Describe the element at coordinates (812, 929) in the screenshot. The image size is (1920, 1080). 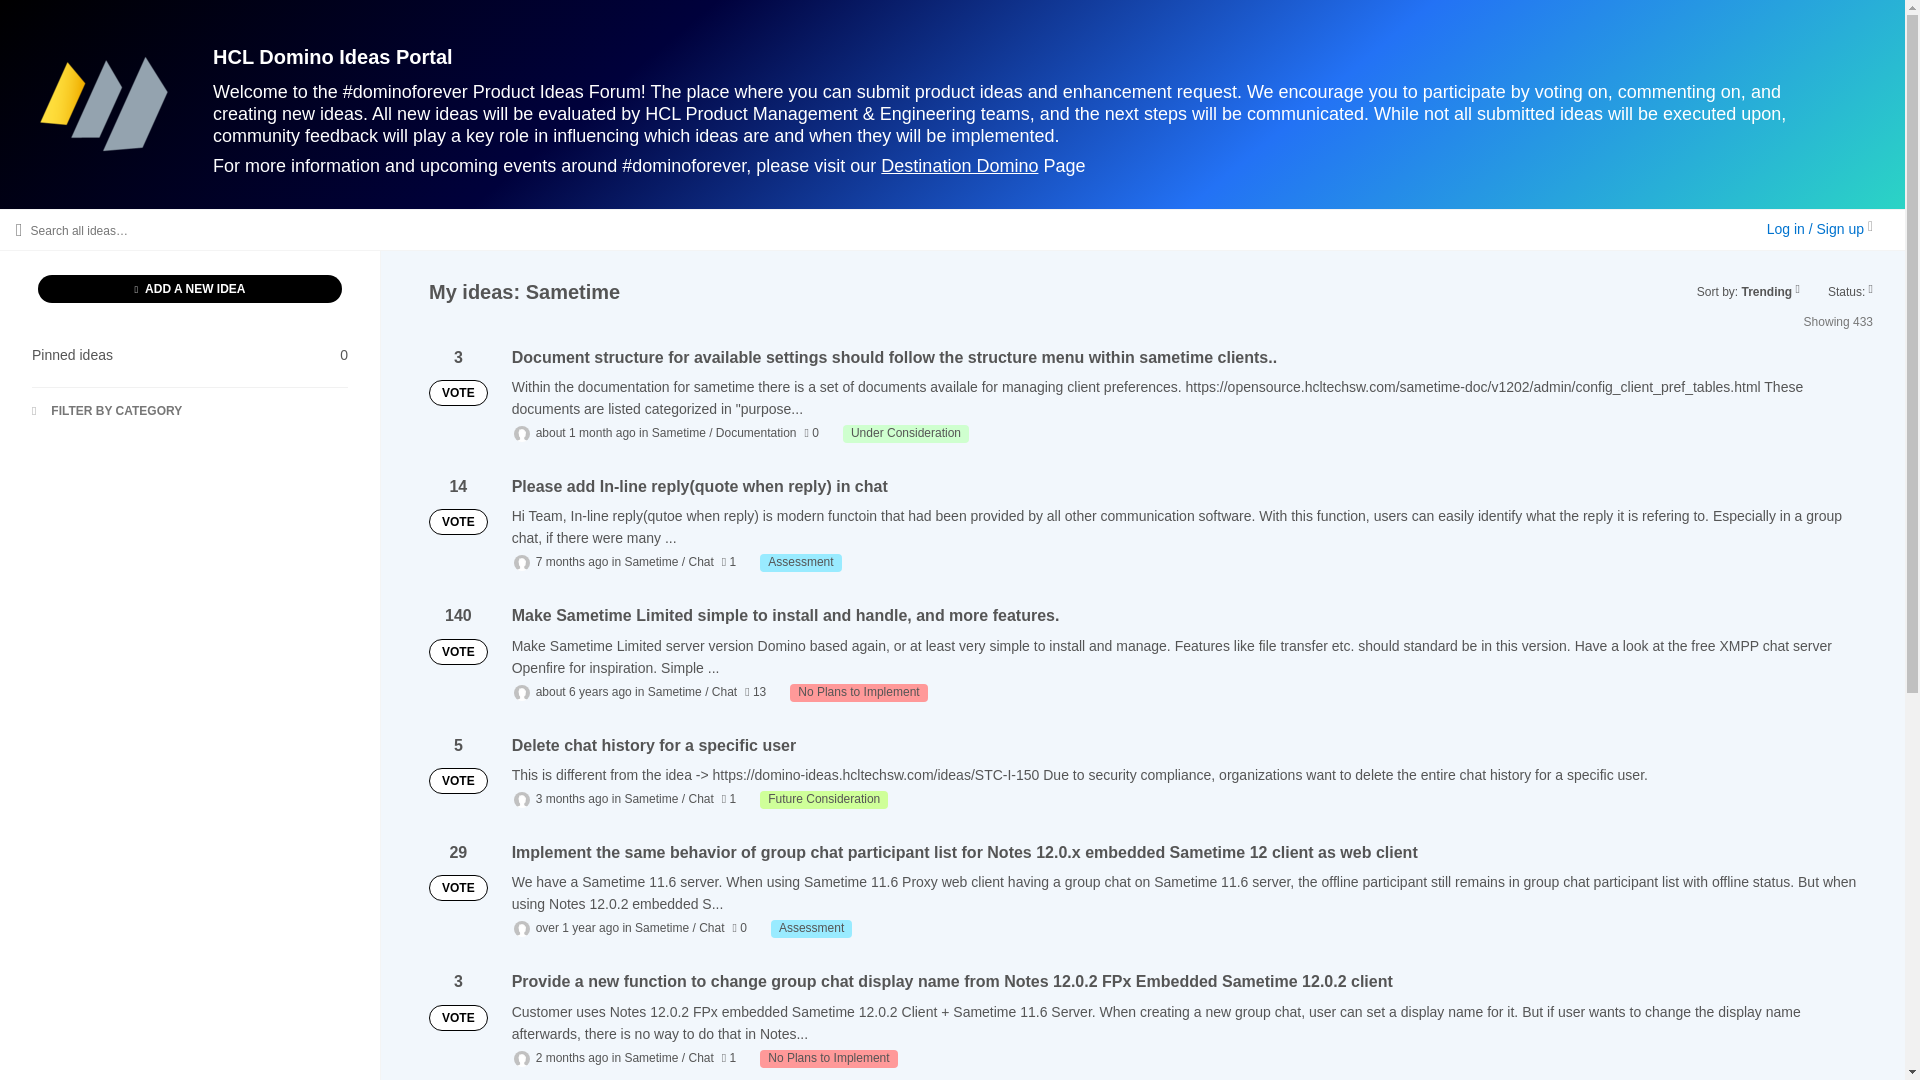
I see `FILTER BY CATEGORY` at that location.